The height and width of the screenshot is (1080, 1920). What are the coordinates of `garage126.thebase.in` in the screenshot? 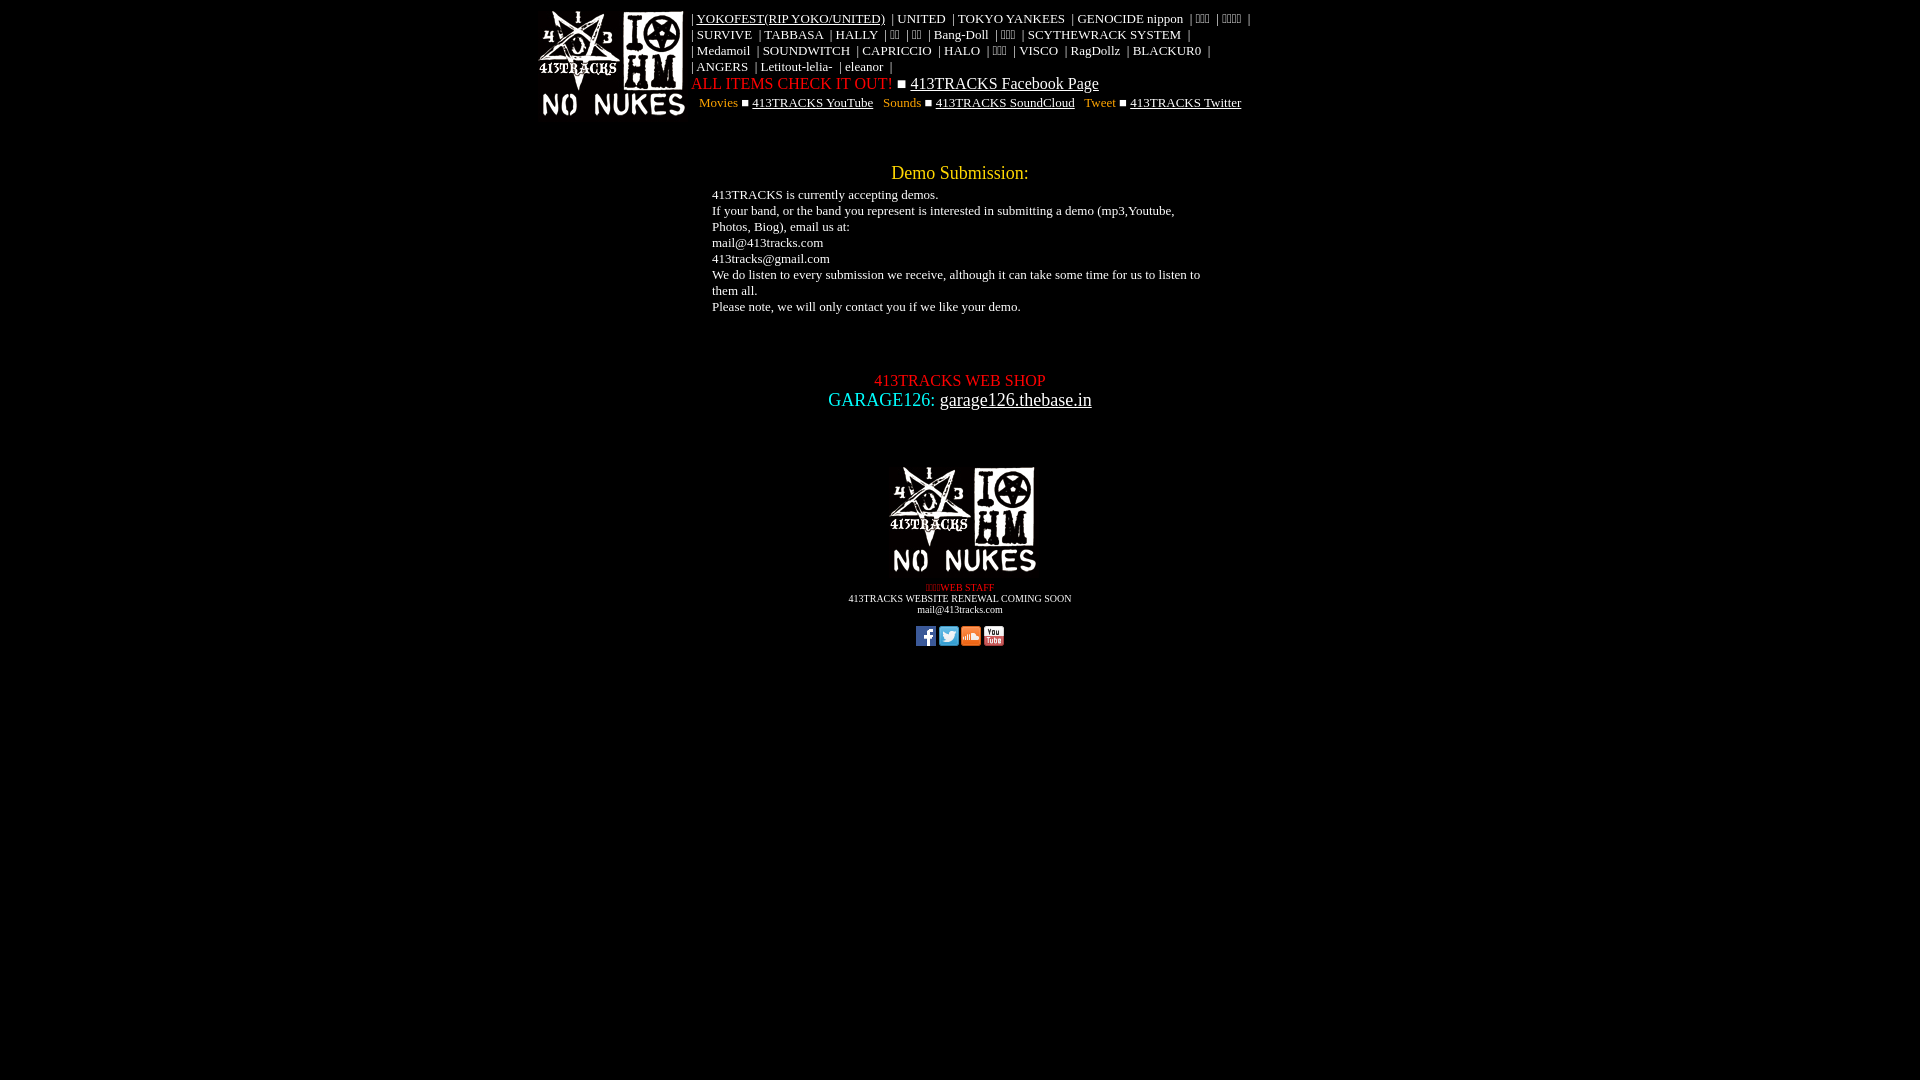 It's located at (1016, 400).